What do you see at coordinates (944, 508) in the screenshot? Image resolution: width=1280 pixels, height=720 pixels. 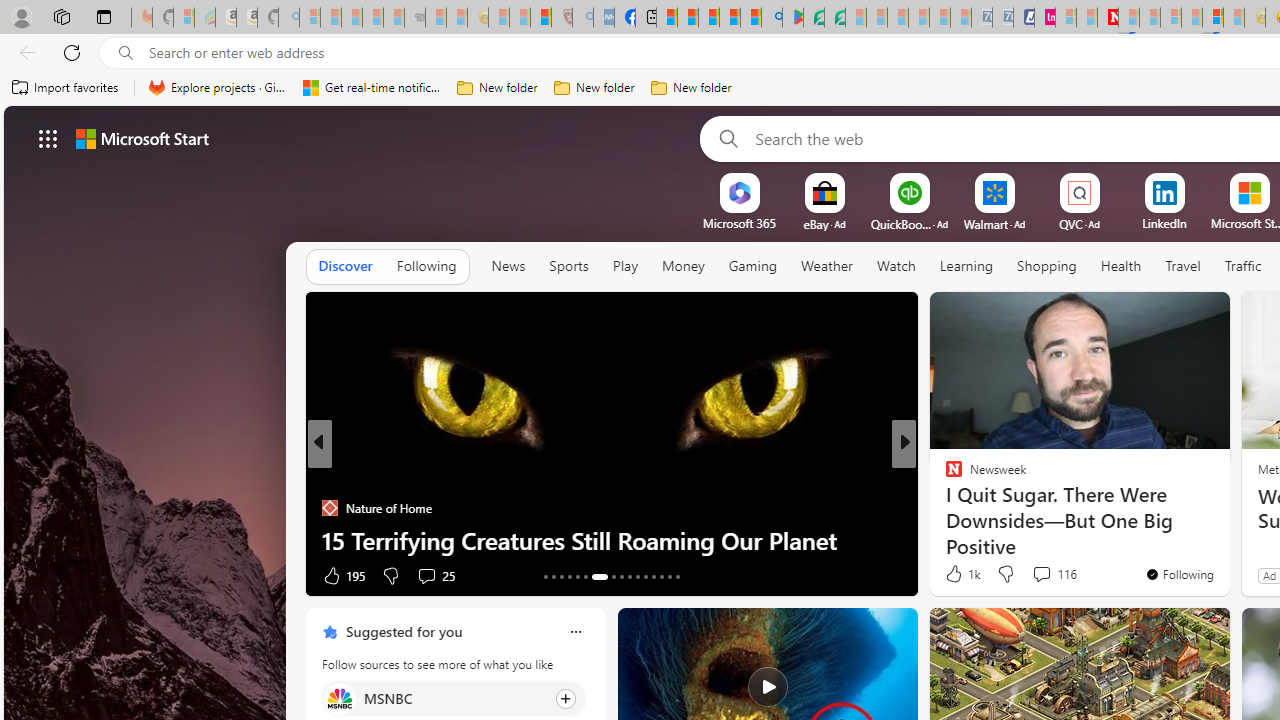 I see `Health Digest` at bounding box center [944, 508].